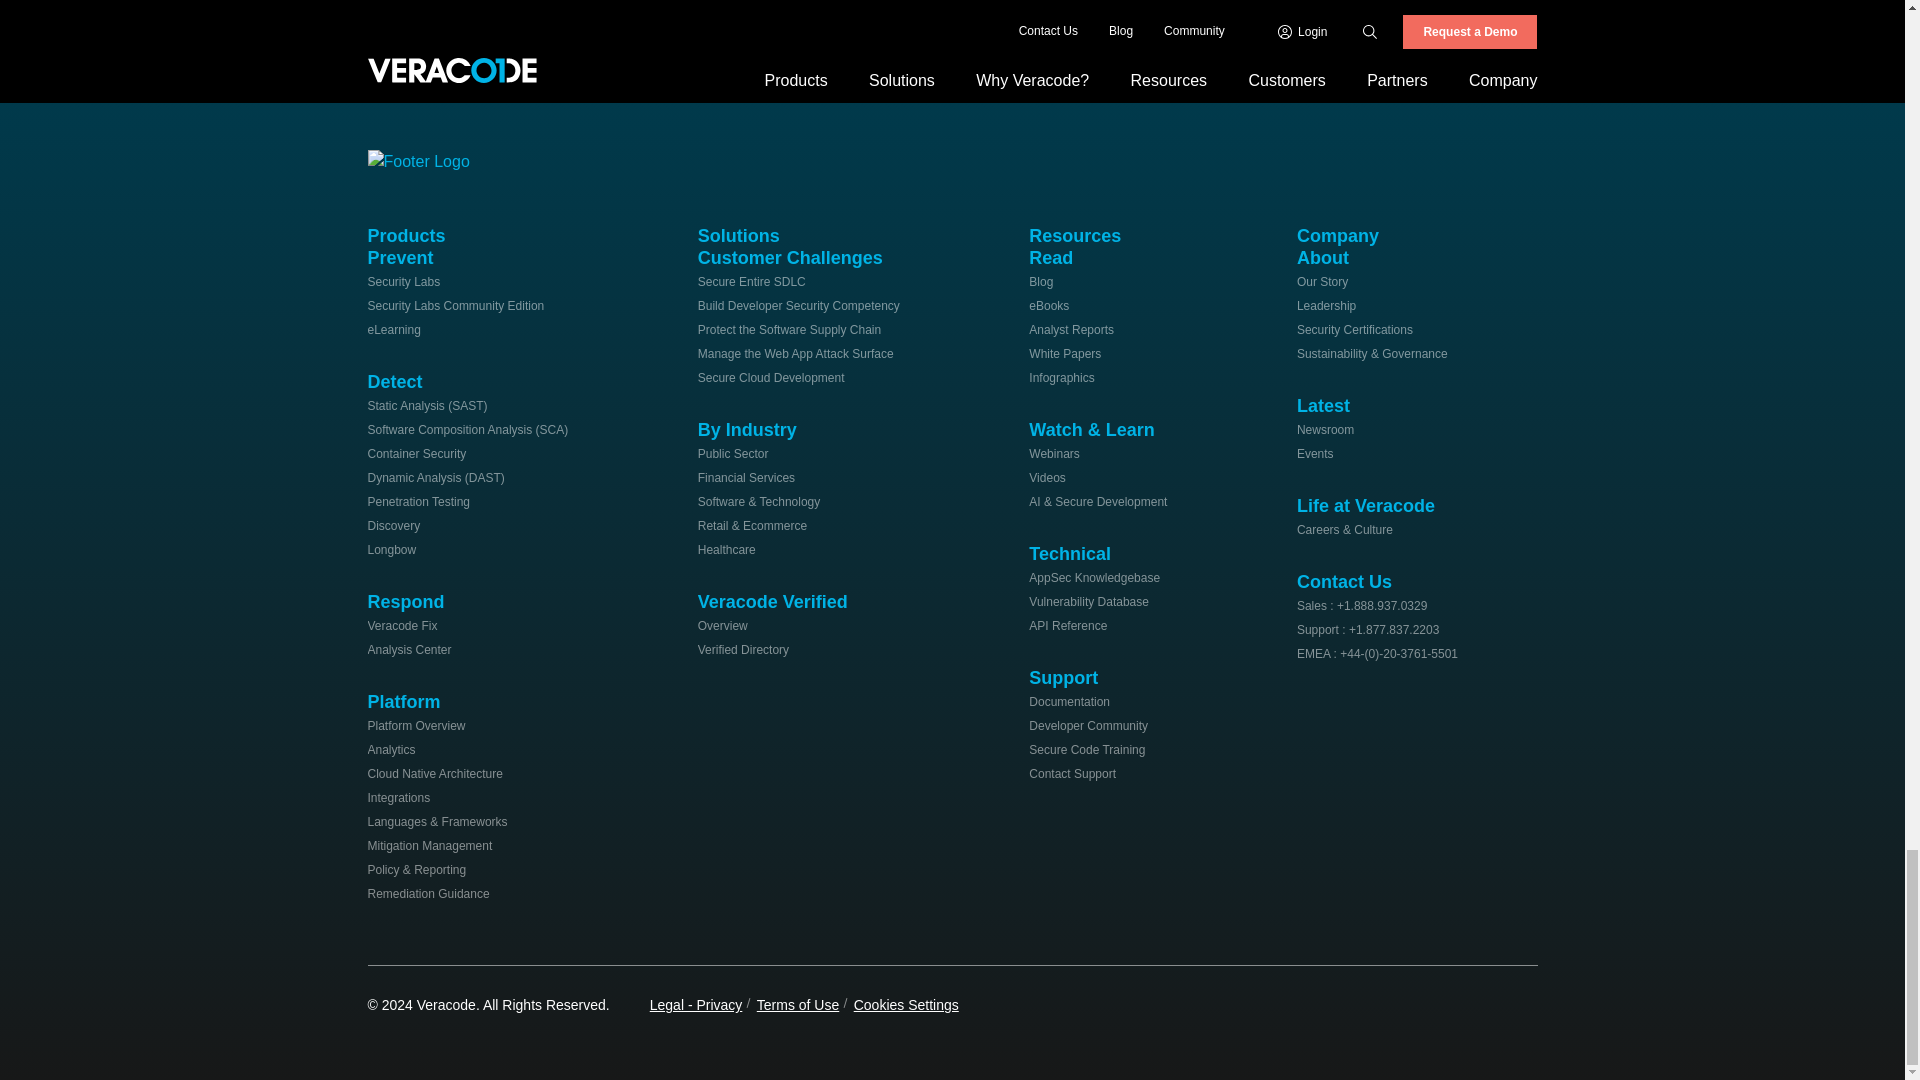  I want to click on Legal - Privacy, so click(696, 1004).